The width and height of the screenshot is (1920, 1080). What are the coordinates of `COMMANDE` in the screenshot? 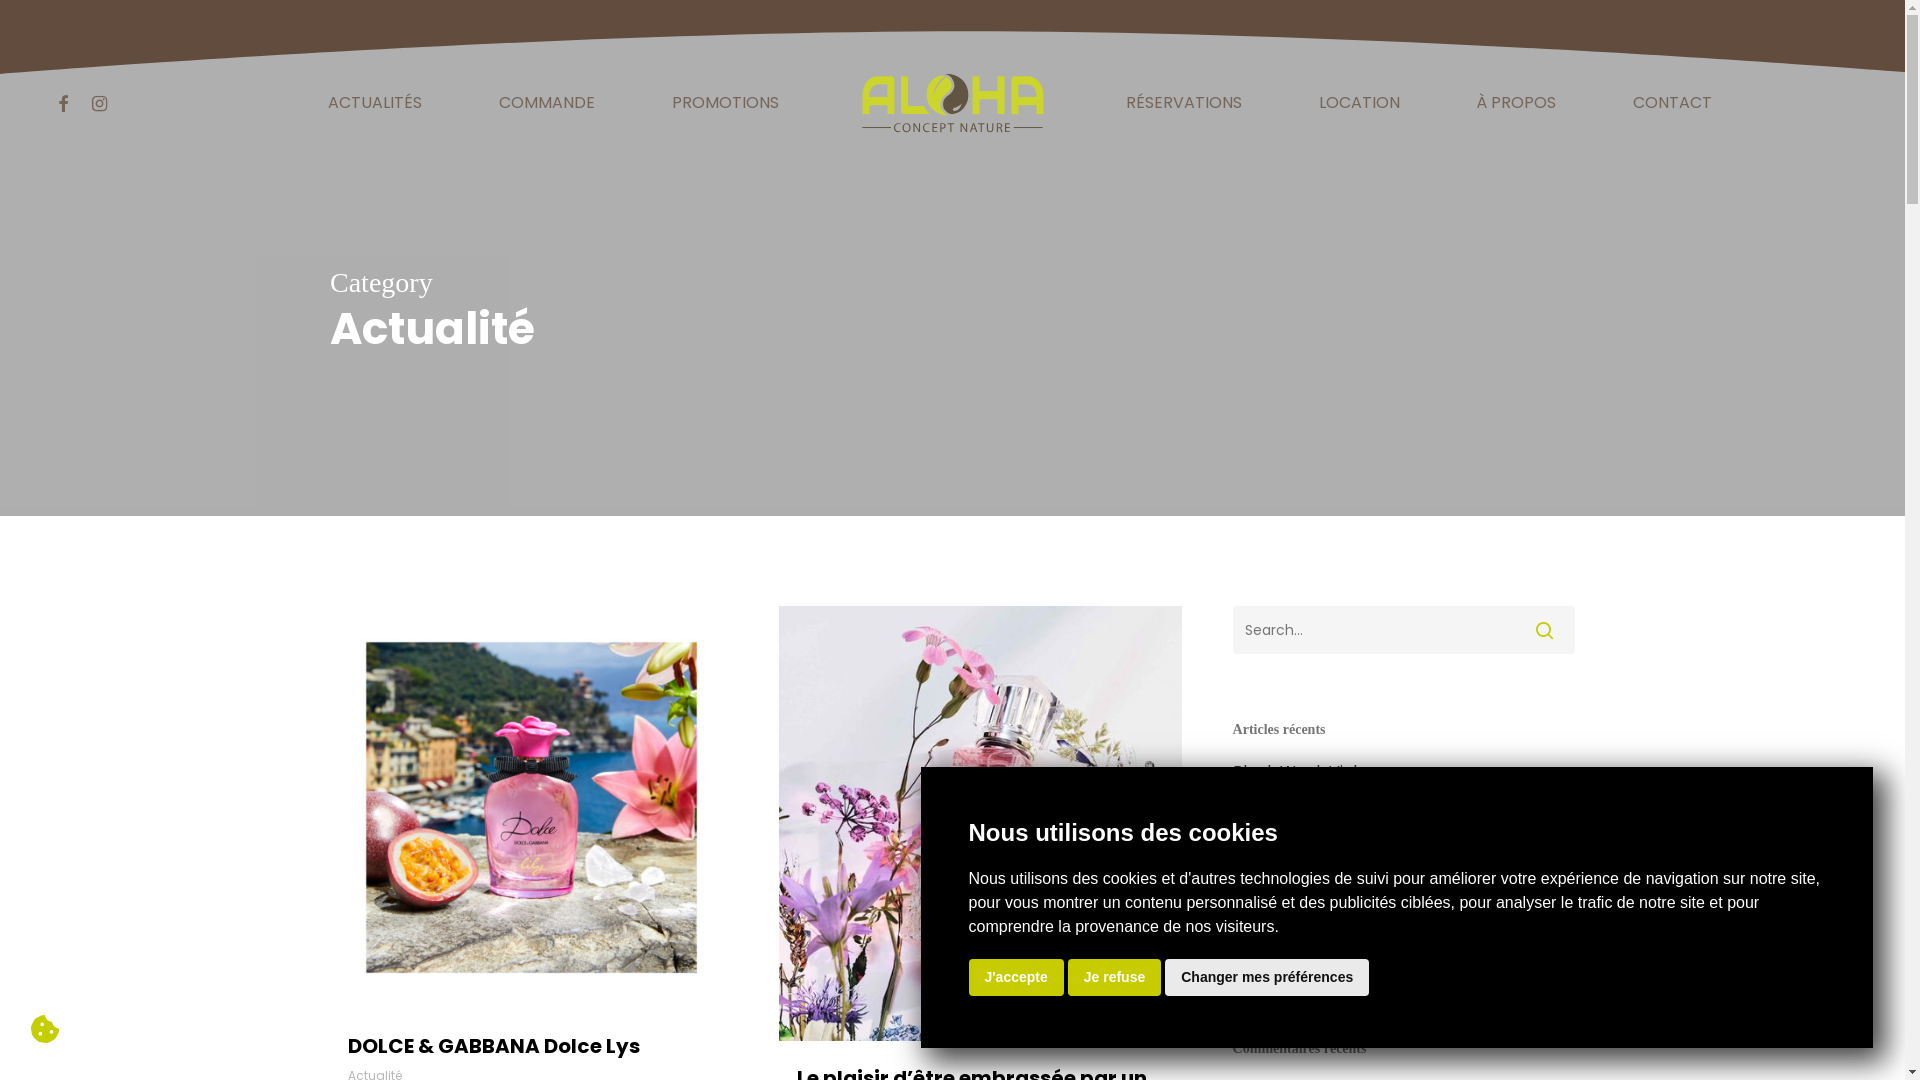 It's located at (547, 103).